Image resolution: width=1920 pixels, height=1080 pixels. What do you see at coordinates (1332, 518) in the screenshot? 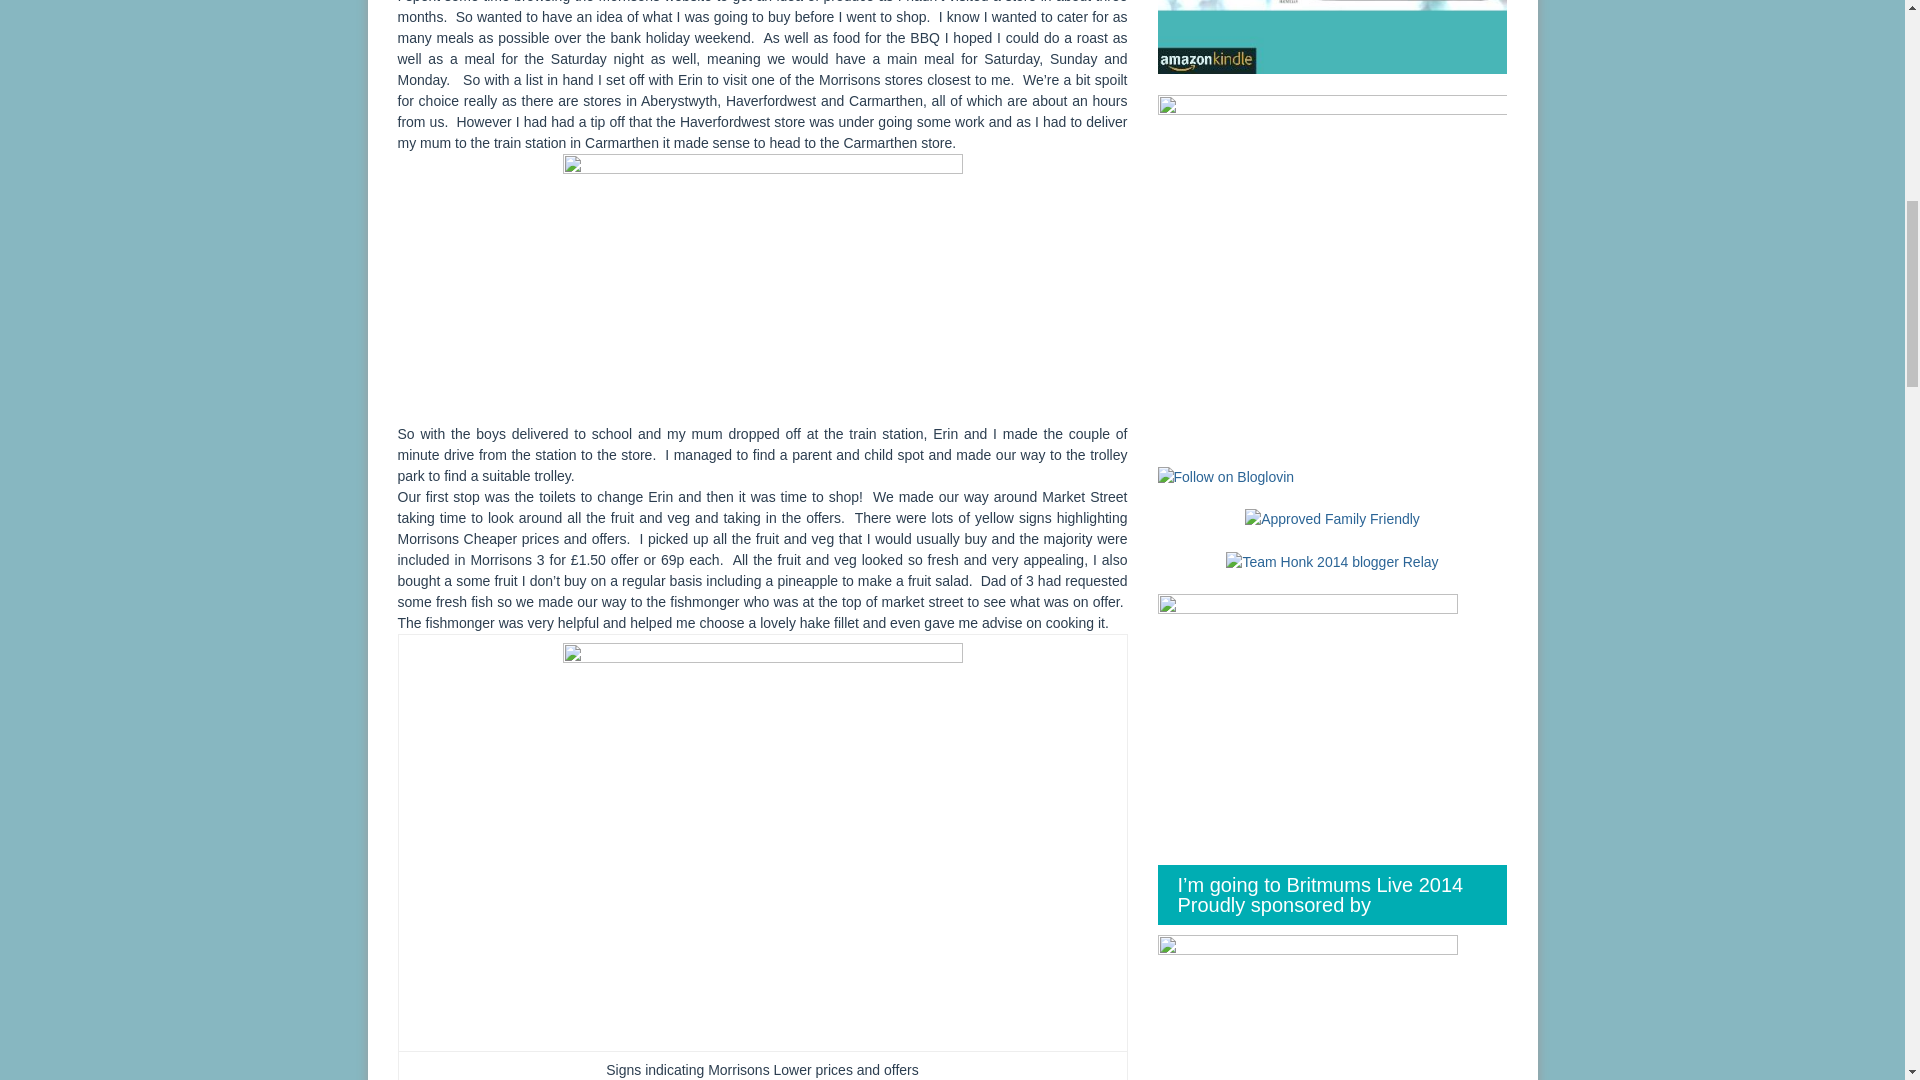
I see `AFF Assessor Badge` at bounding box center [1332, 518].